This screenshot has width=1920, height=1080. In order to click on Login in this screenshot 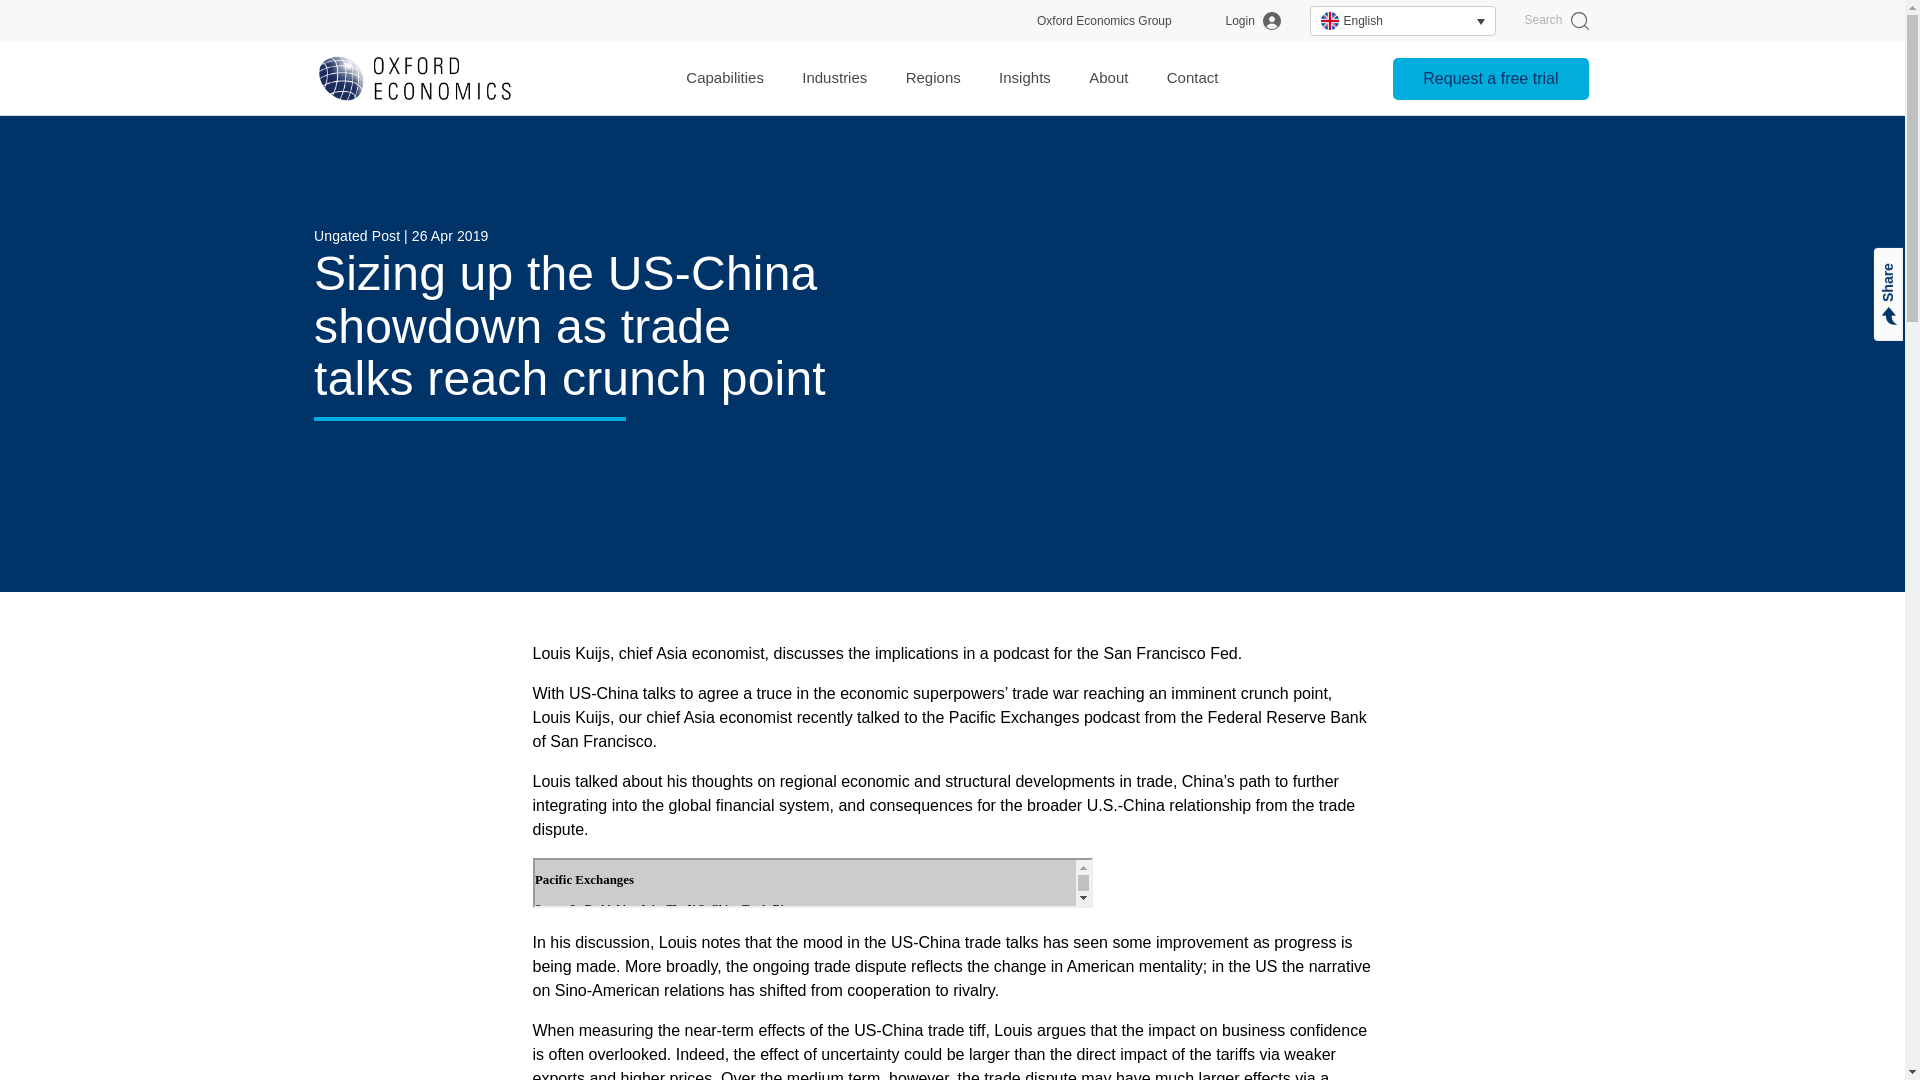, I will do `click(1253, 21)`.